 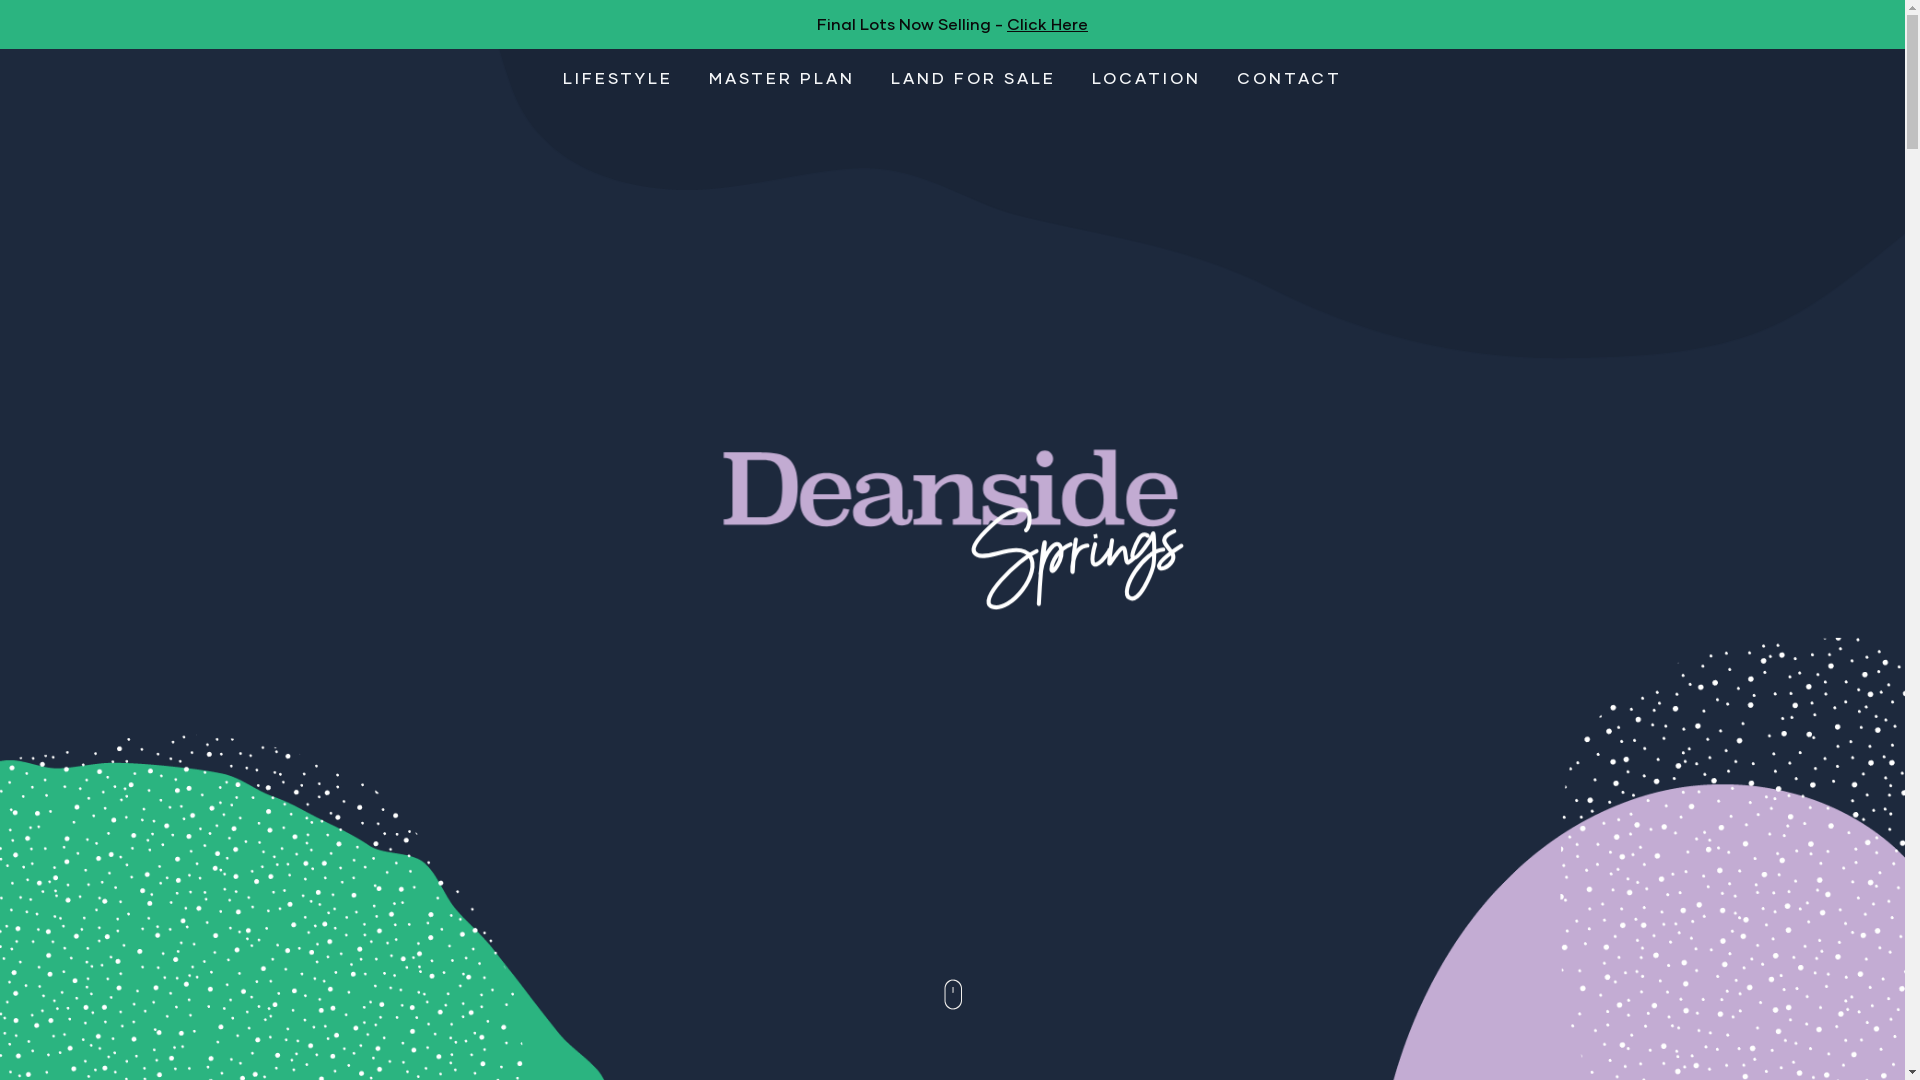 What do you see at coordinates (1290, 78) in the screenshot?
I see `CONTACT` at bounding box center [1290, 78].